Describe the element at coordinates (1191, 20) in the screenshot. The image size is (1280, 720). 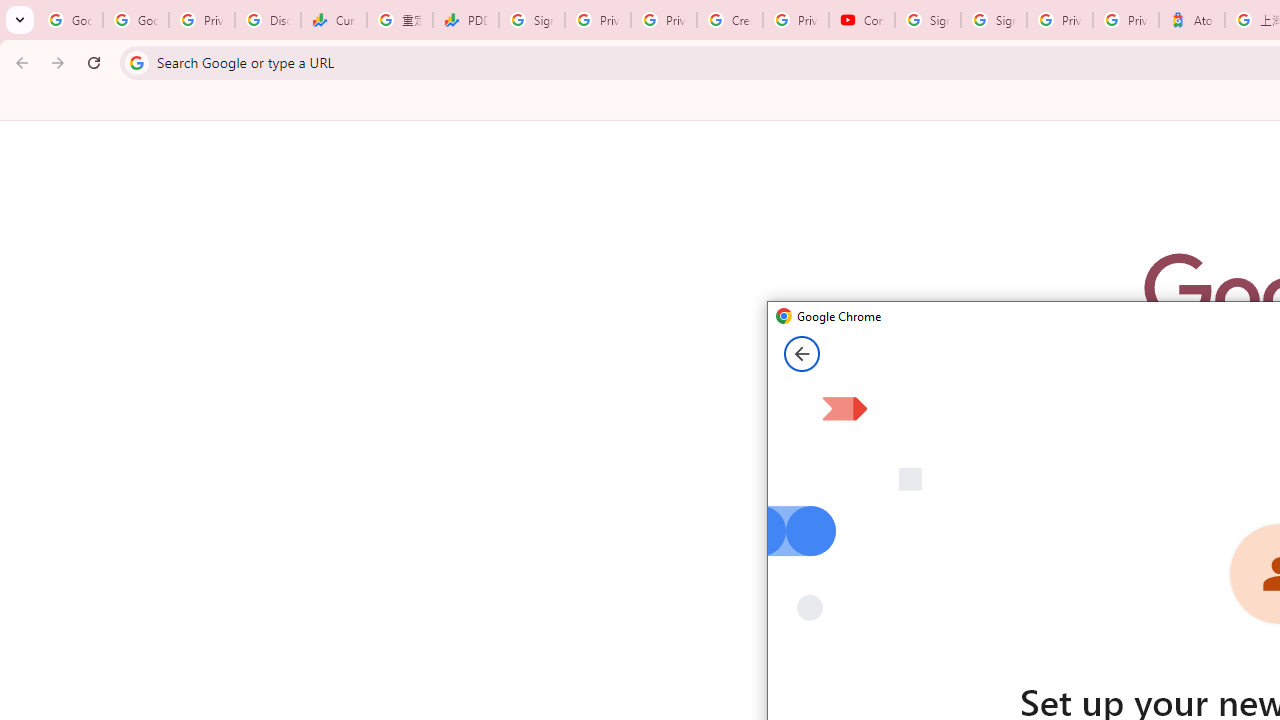
I see `Atour Hotel - Google hotels` at that location.